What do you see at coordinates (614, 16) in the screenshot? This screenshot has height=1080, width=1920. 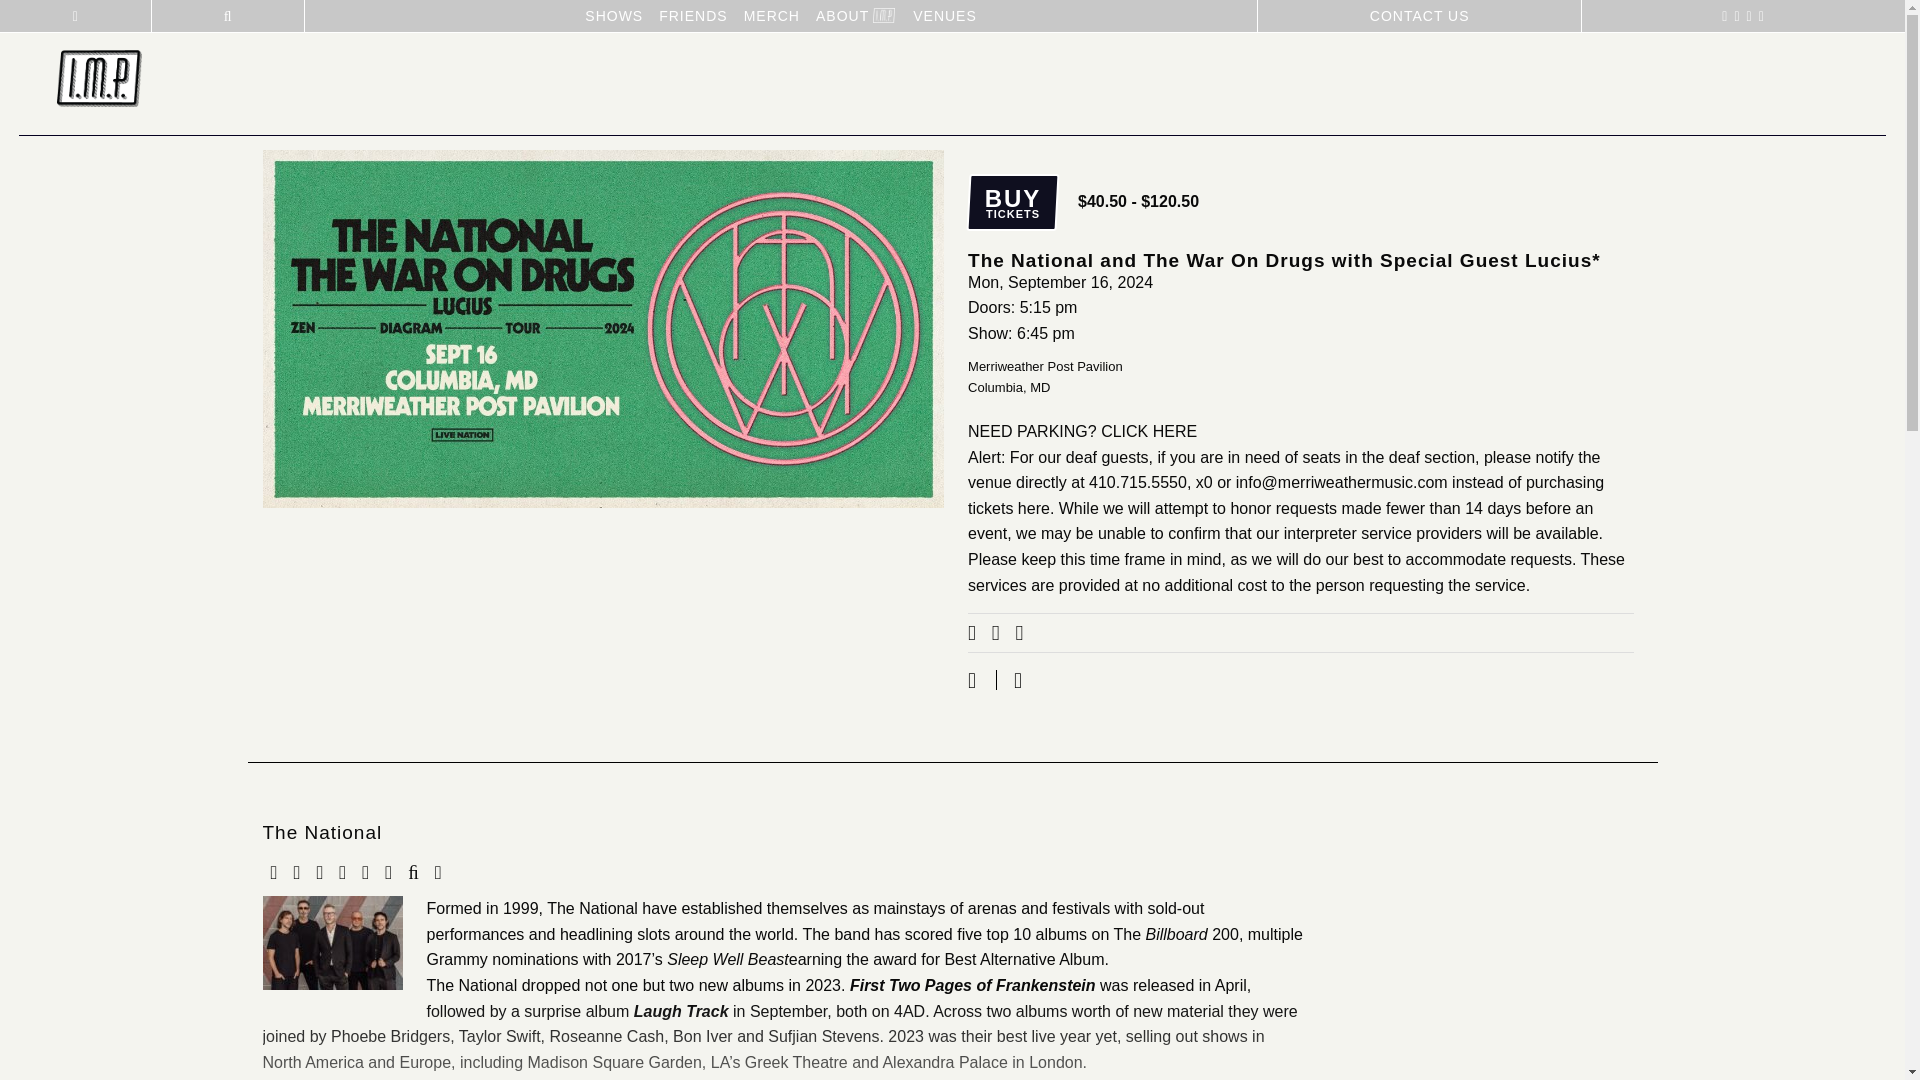 I see `MERCH` at bounding box center [614, 16].